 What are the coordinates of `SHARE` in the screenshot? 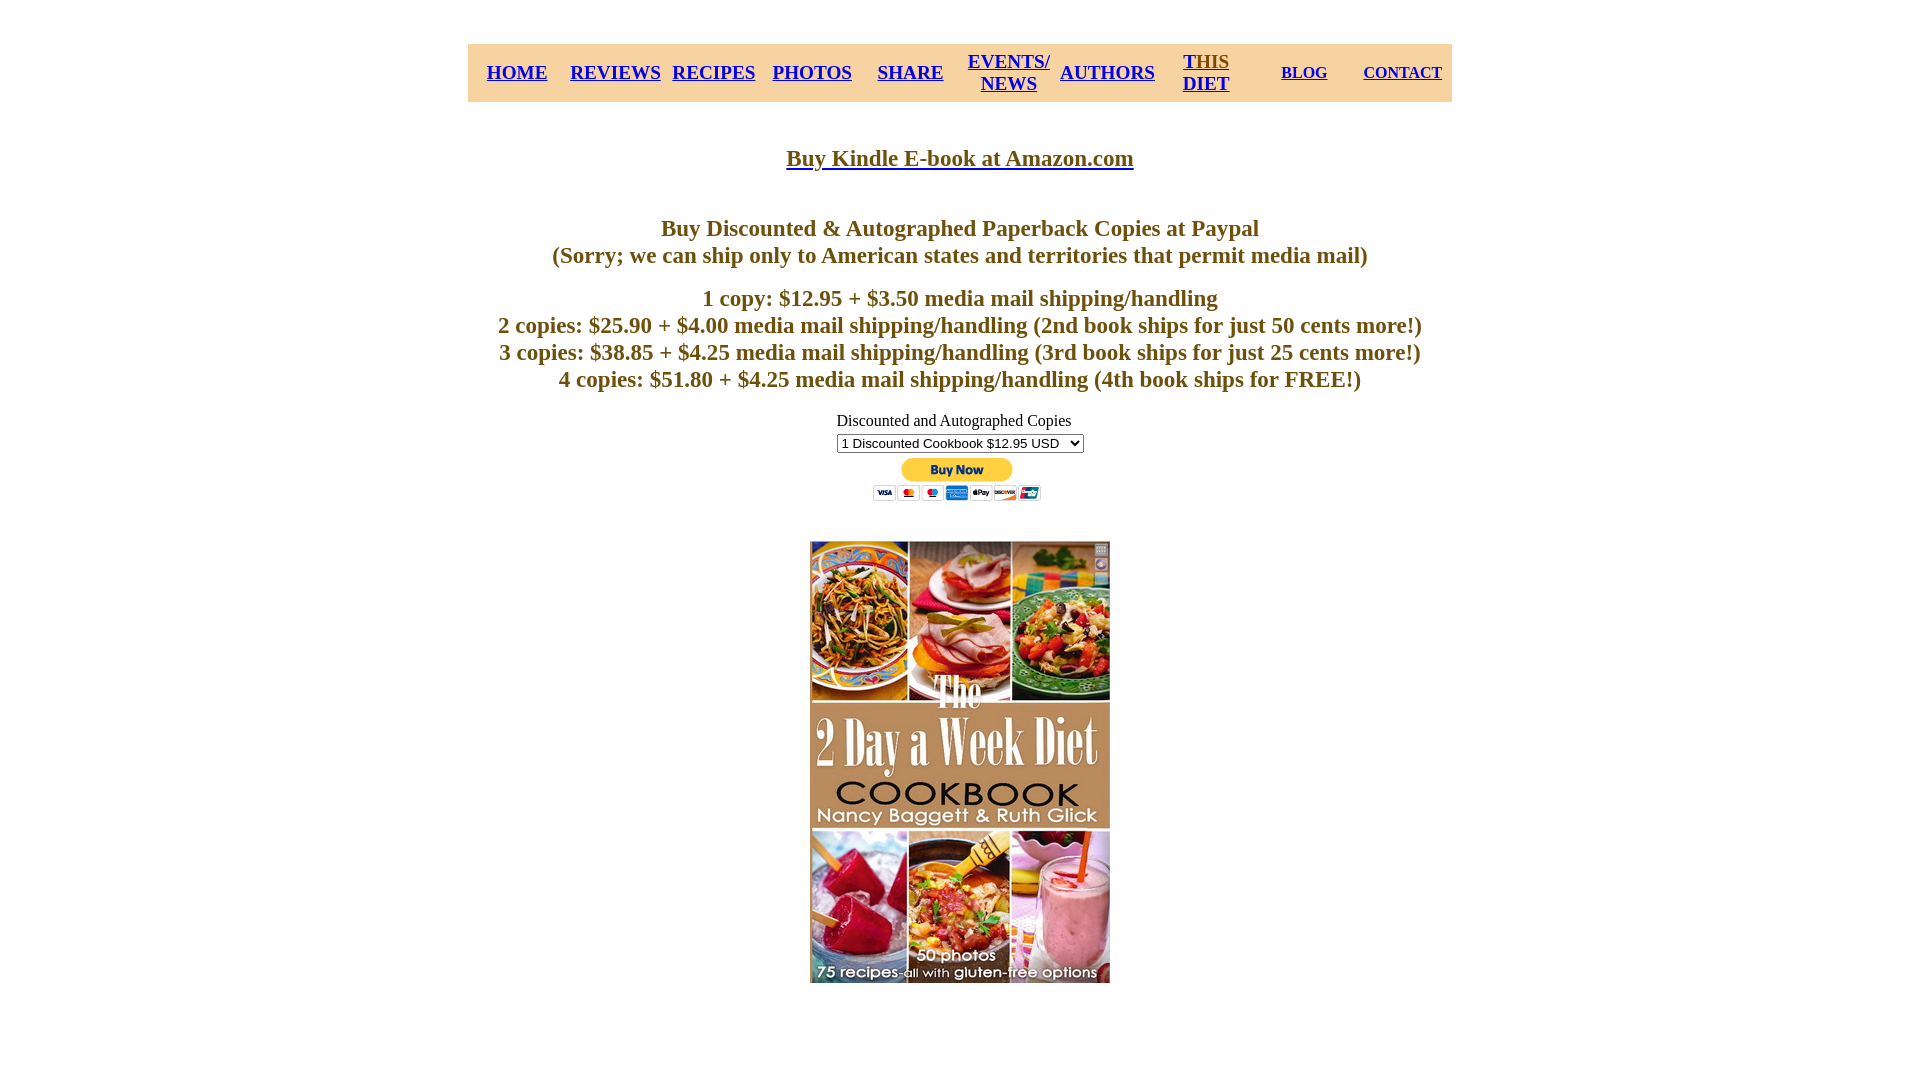 It's located at (911, 74).